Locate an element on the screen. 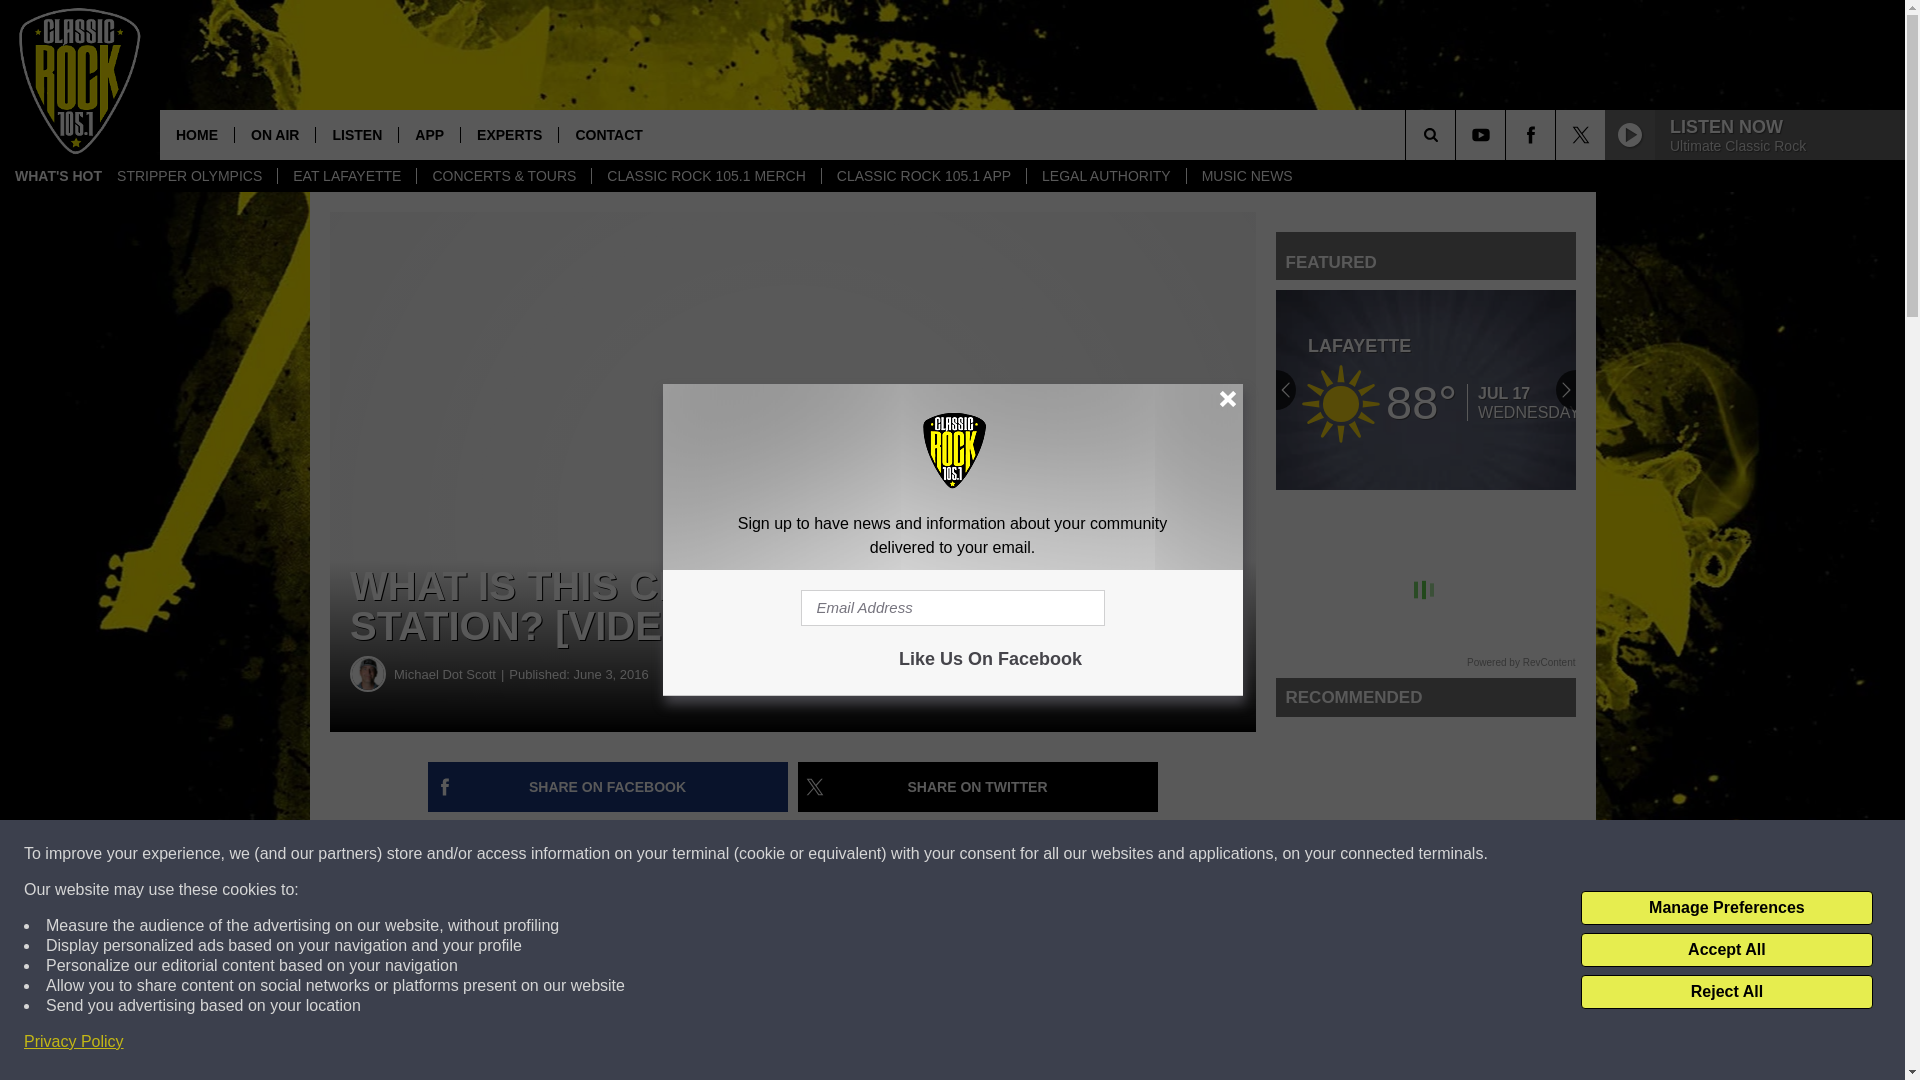 This screenshot has width=1920, height=1080. EAT LAFAYETTE is located at coordinates (346, 176).